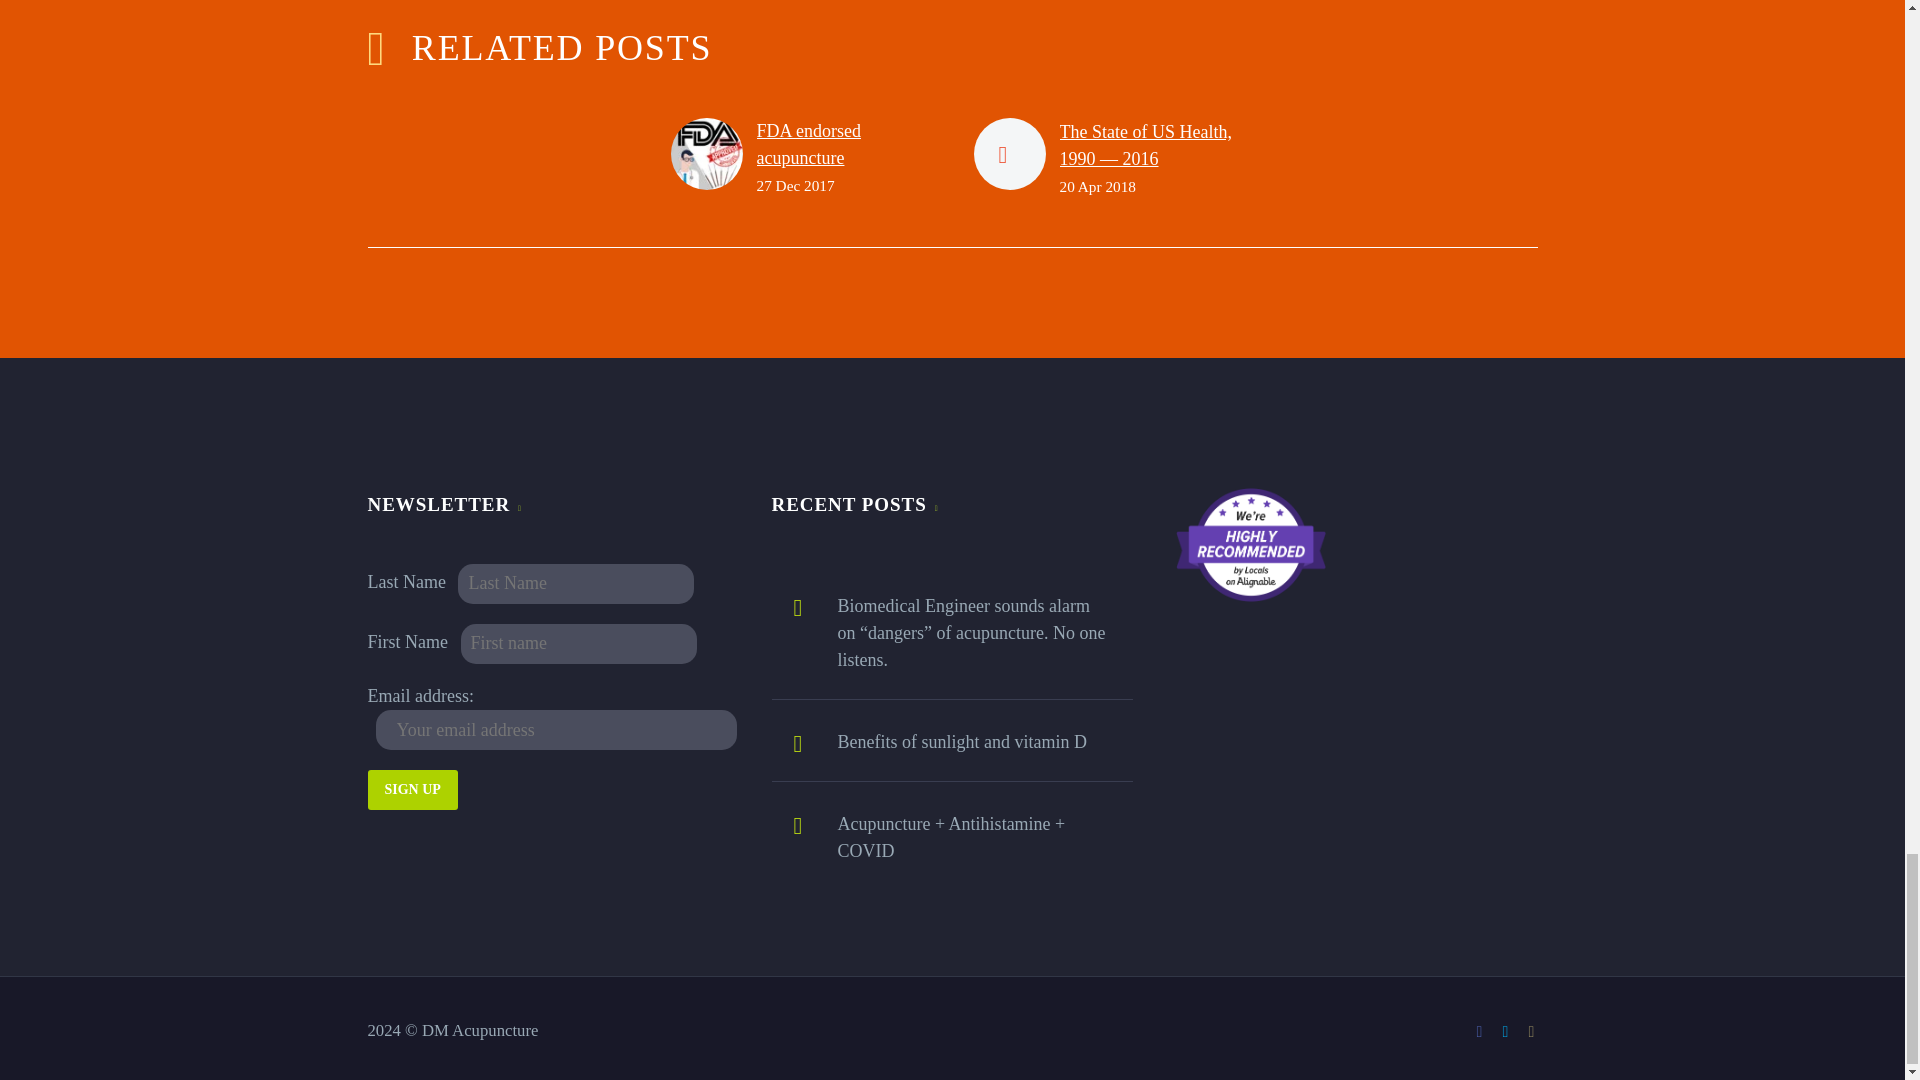 The image size is (1920, 1080). Describe the element at coordinates (808, 144) in the screenshot. I see `FDA endorsed acupuncture` at that location.